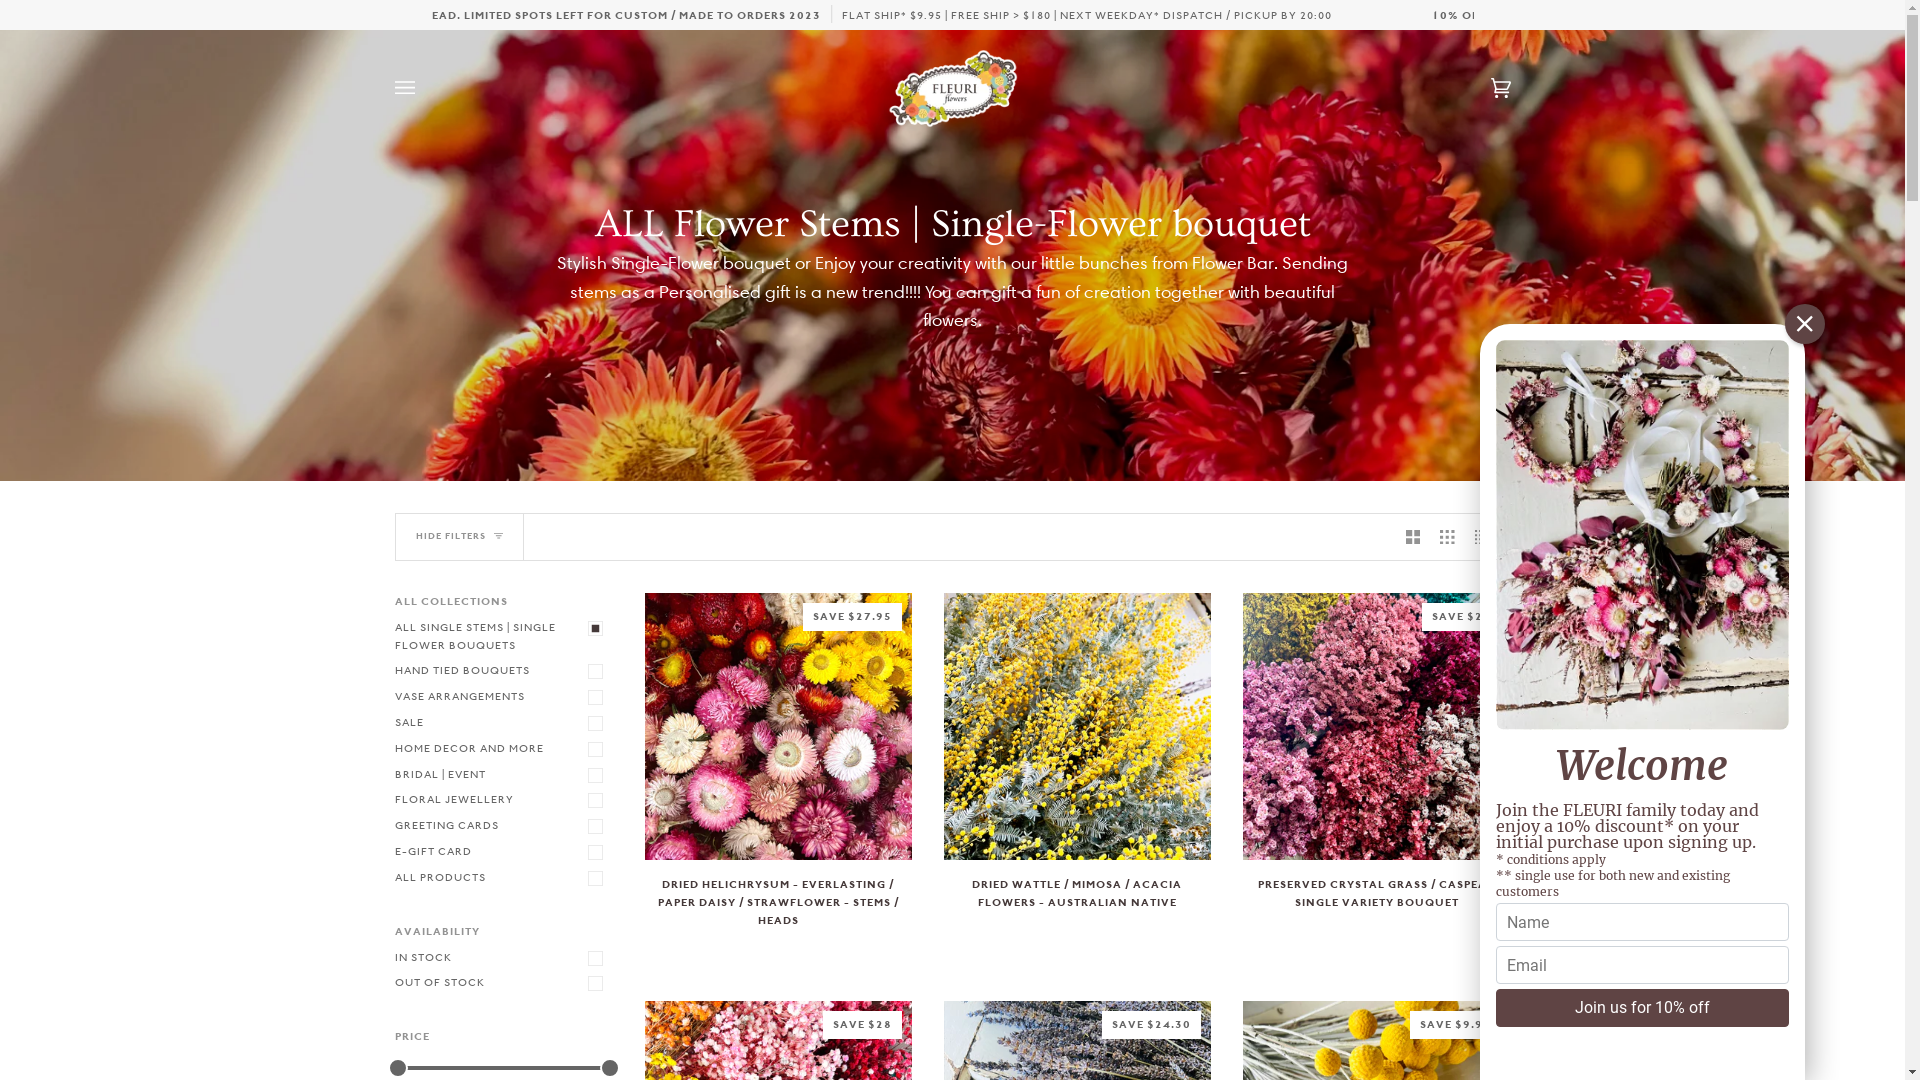 The image size is (1920, 1080). Describe the element at coordinates (503, 826) in the screenshot. I see `GREETING CARDS` at that location.